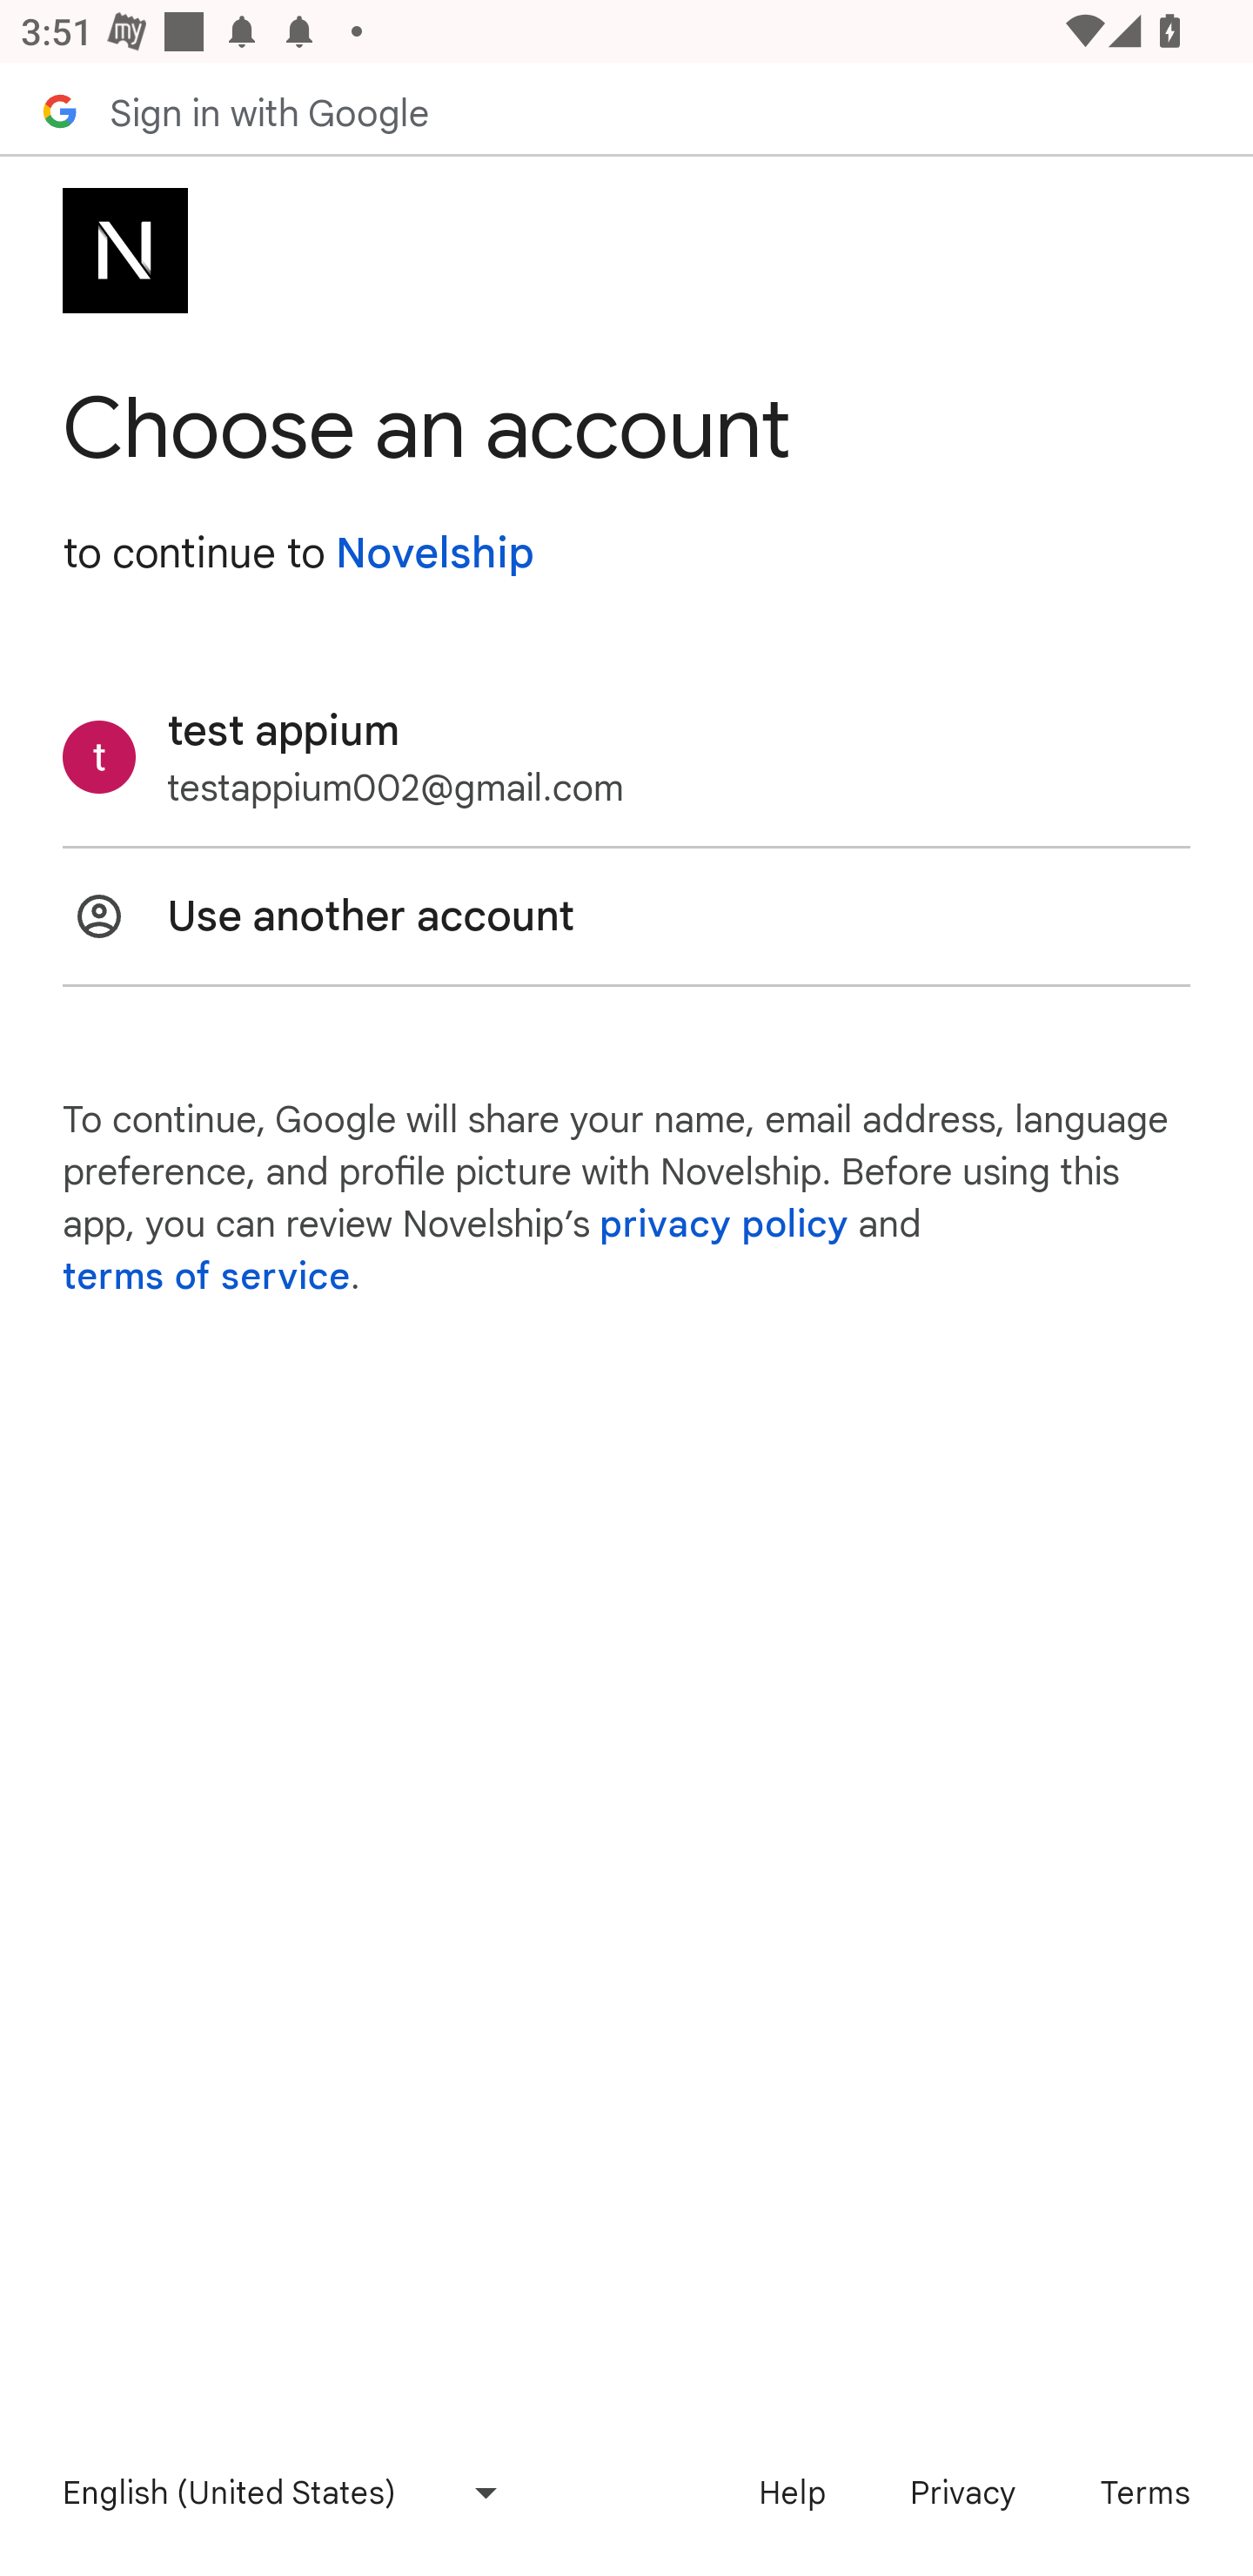  Describe the element at coordinates (724, 1224) in the screenshot. I see `privacy policy` at that location.